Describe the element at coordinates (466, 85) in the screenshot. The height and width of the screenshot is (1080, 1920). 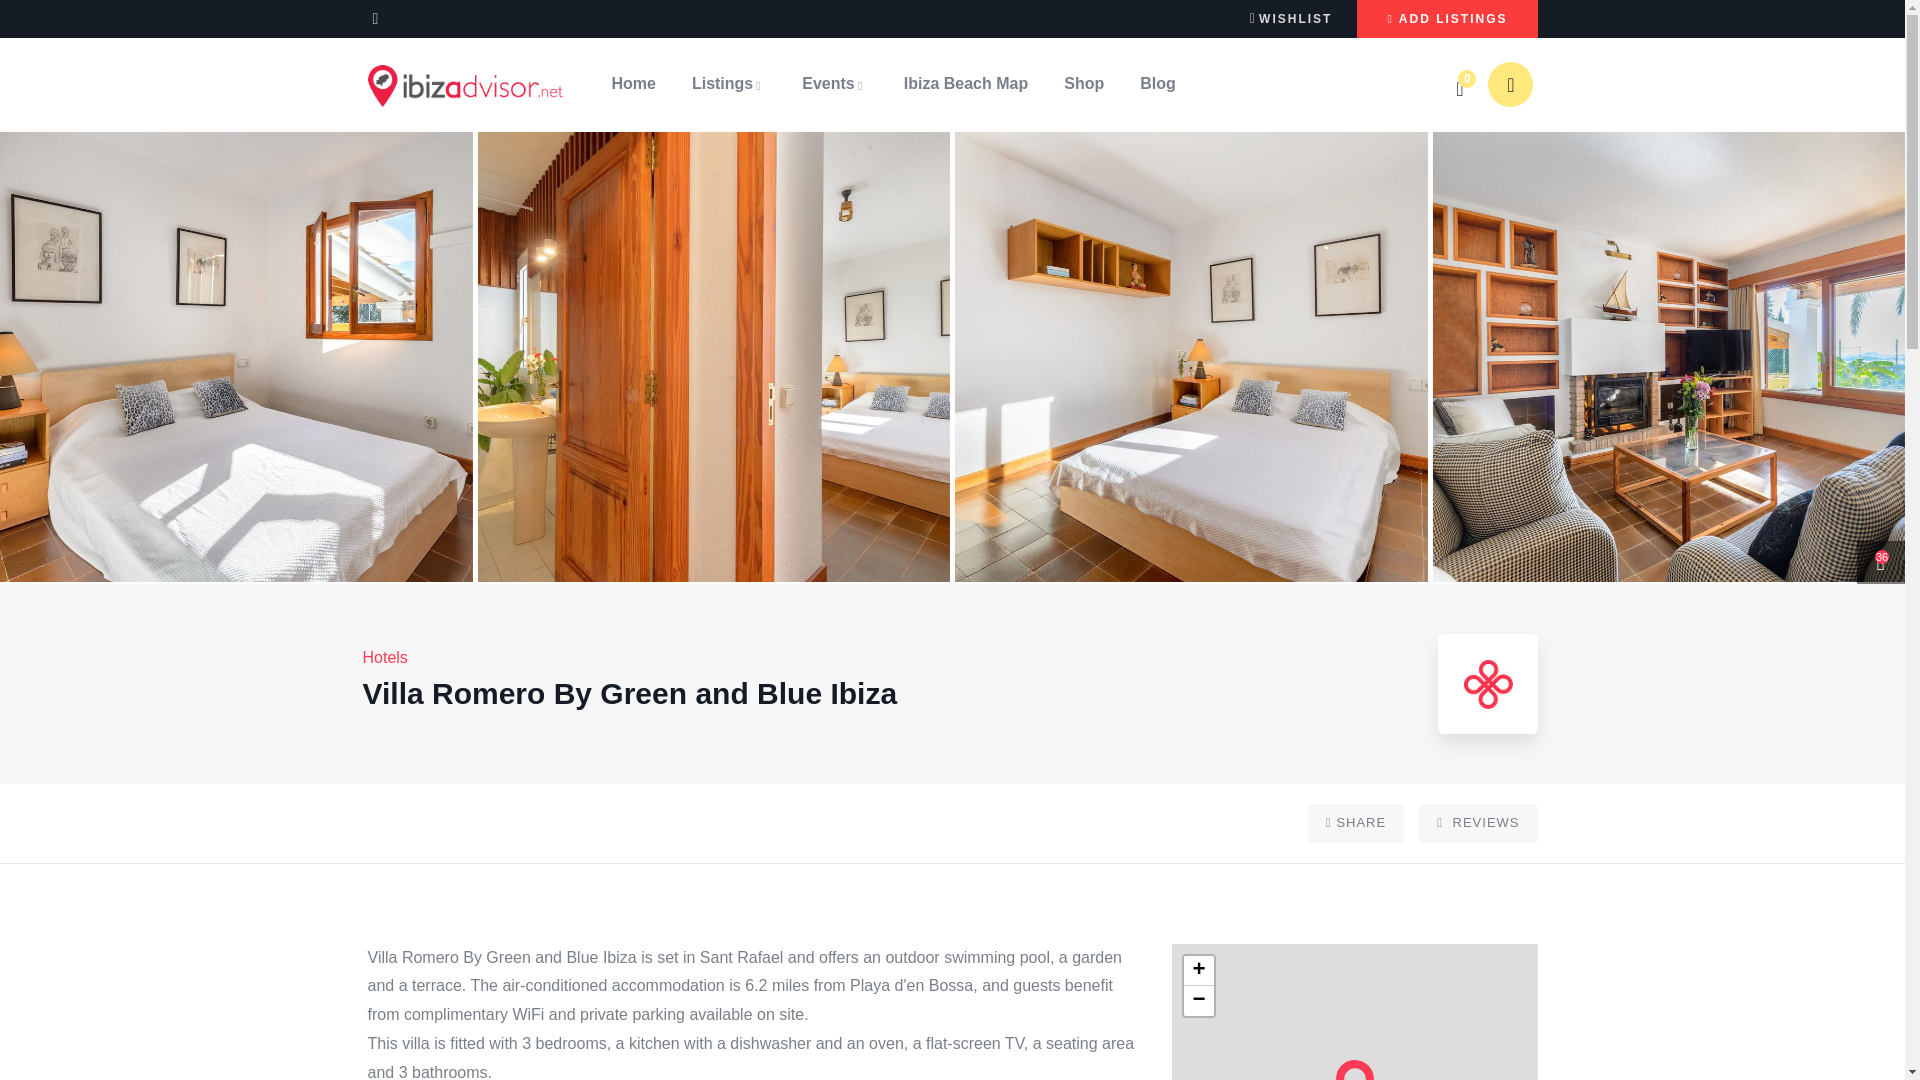
I see `Home` at that location.